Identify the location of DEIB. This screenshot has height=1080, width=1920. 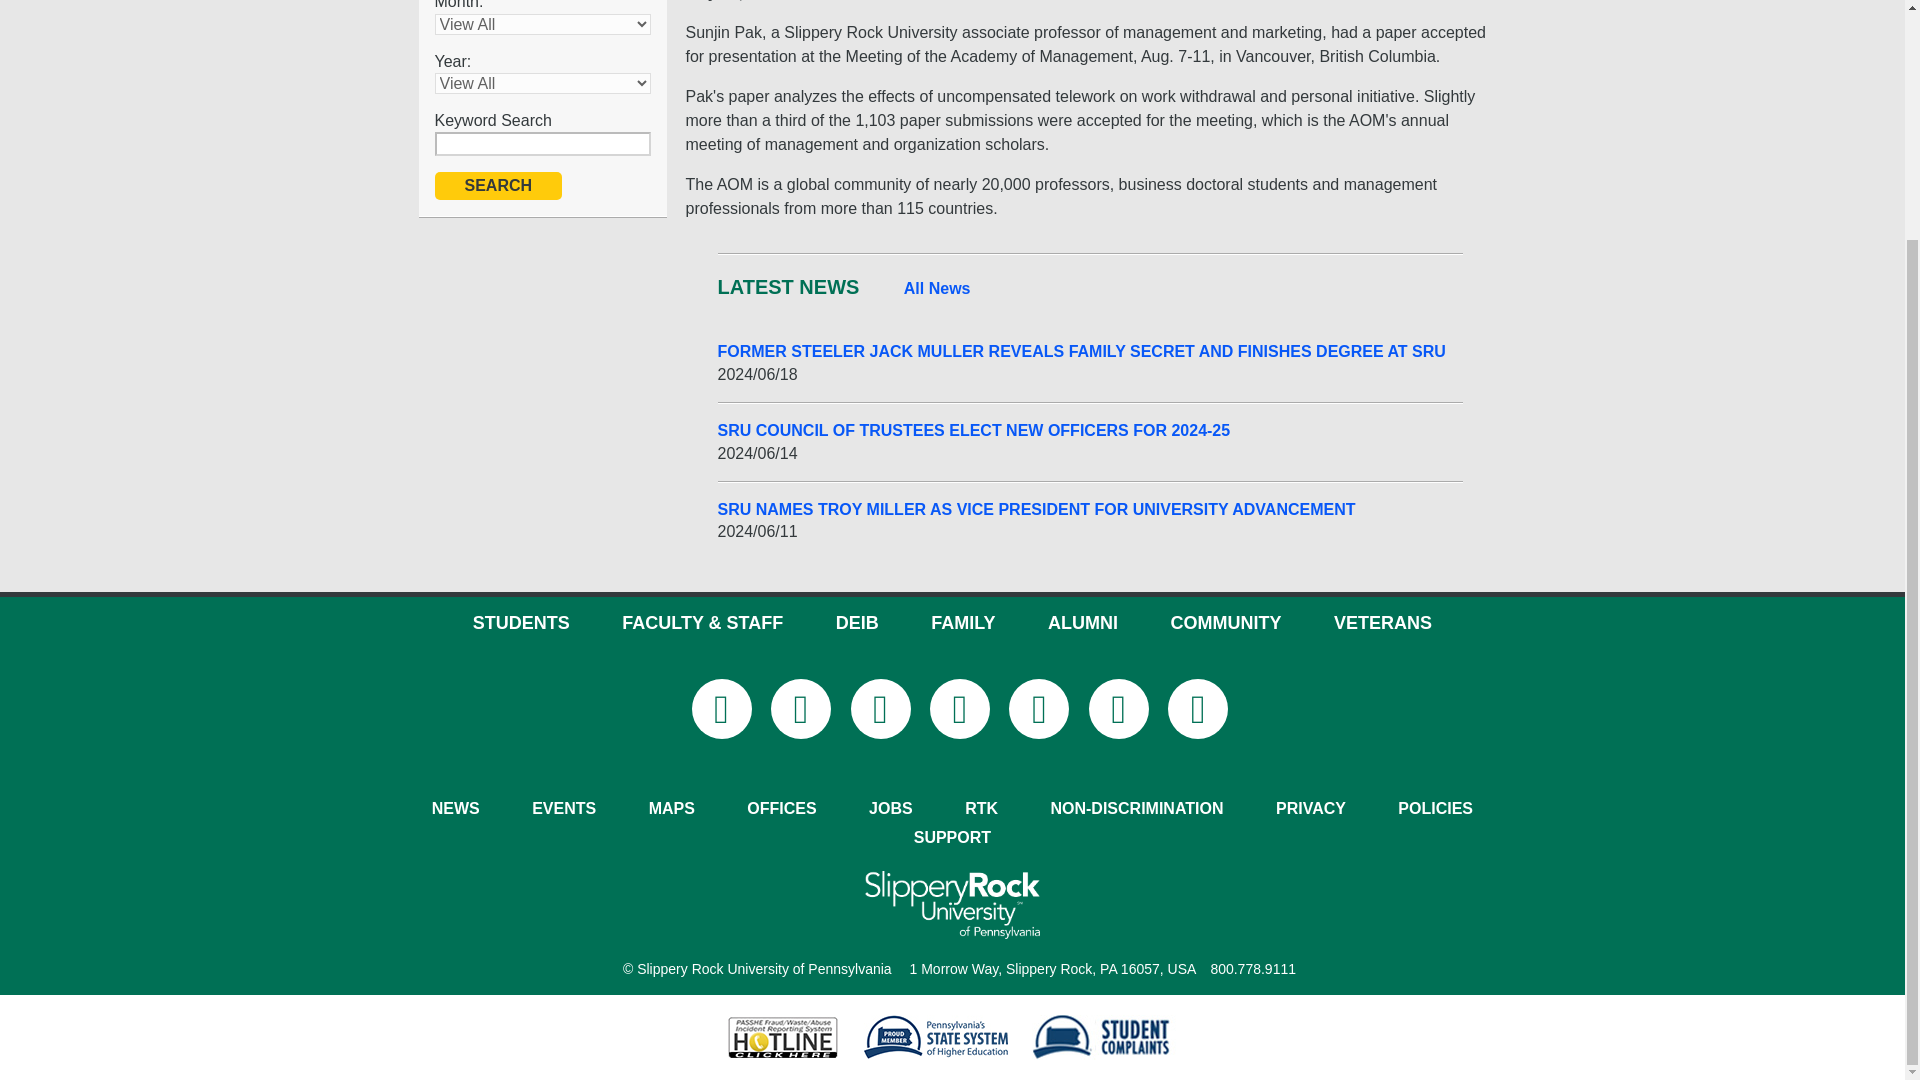
(857, 622).